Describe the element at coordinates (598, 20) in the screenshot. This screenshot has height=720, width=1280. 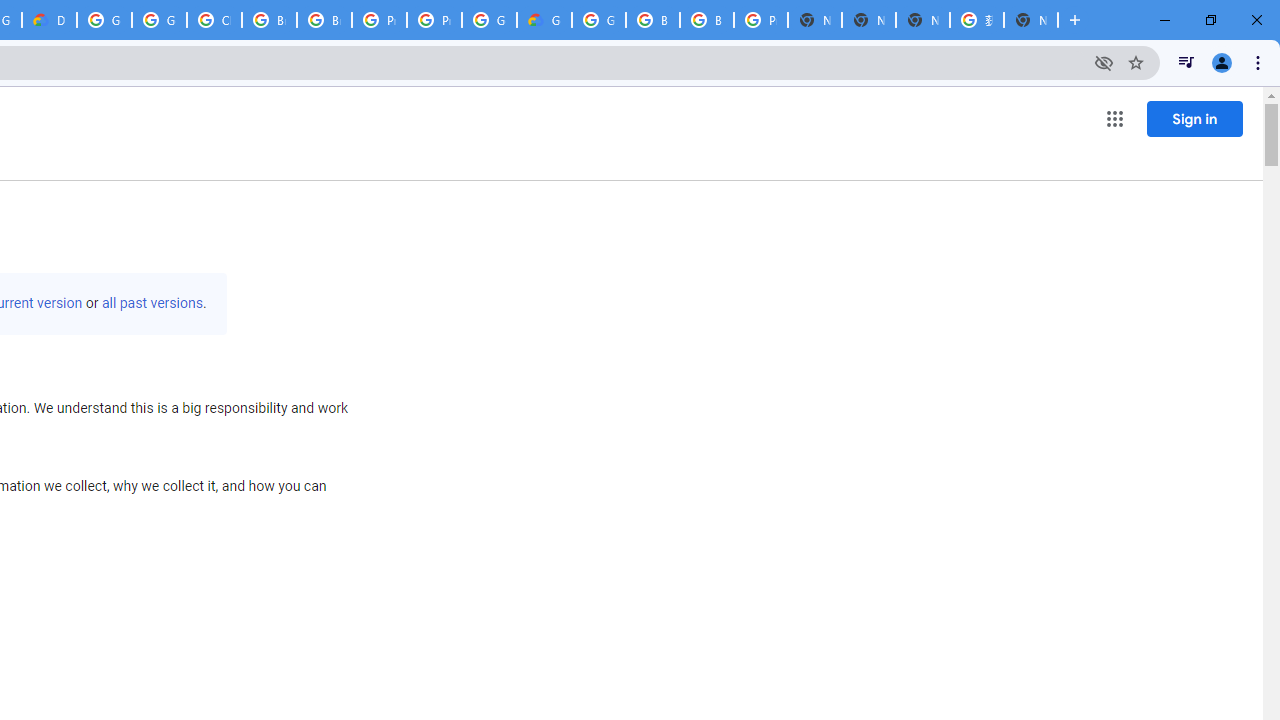
I see `Google Cloud Platform` at that location.